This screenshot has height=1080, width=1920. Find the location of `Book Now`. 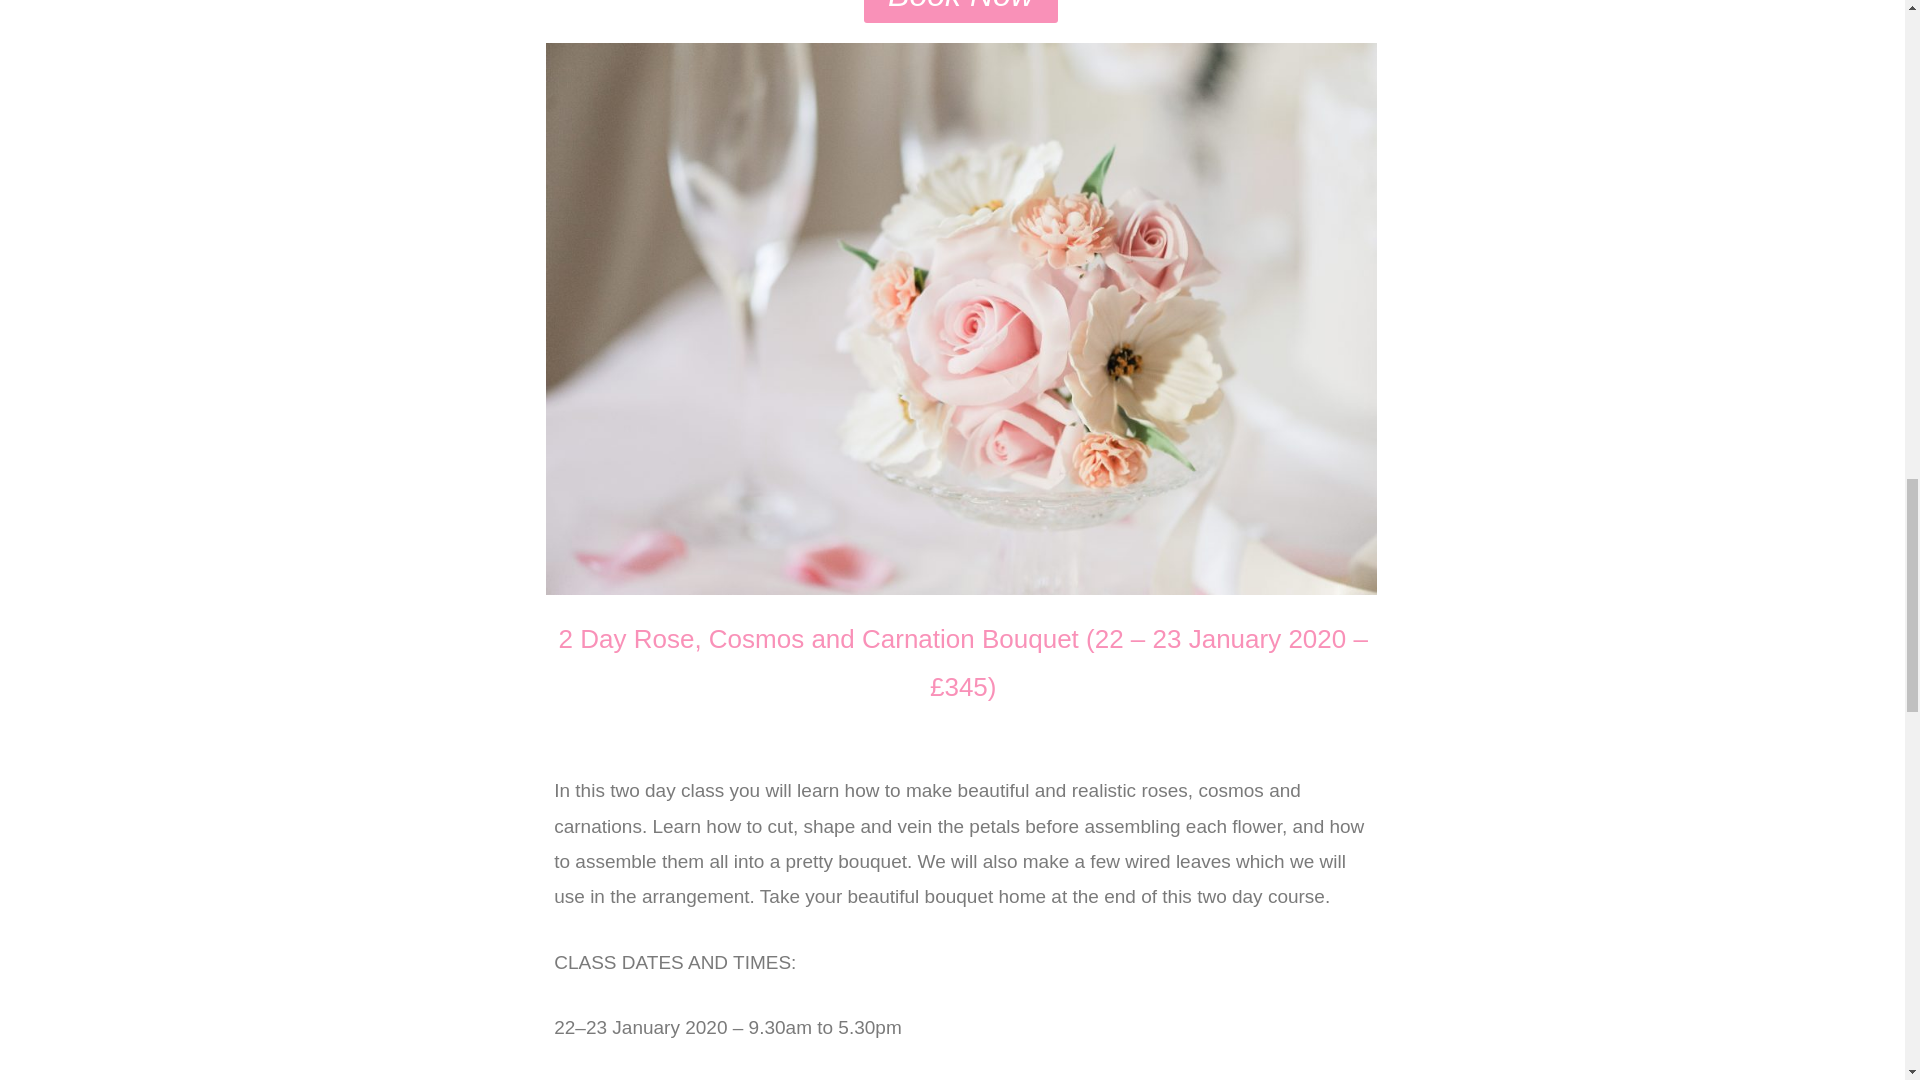

Book Now is located at coordinates (960, 11).